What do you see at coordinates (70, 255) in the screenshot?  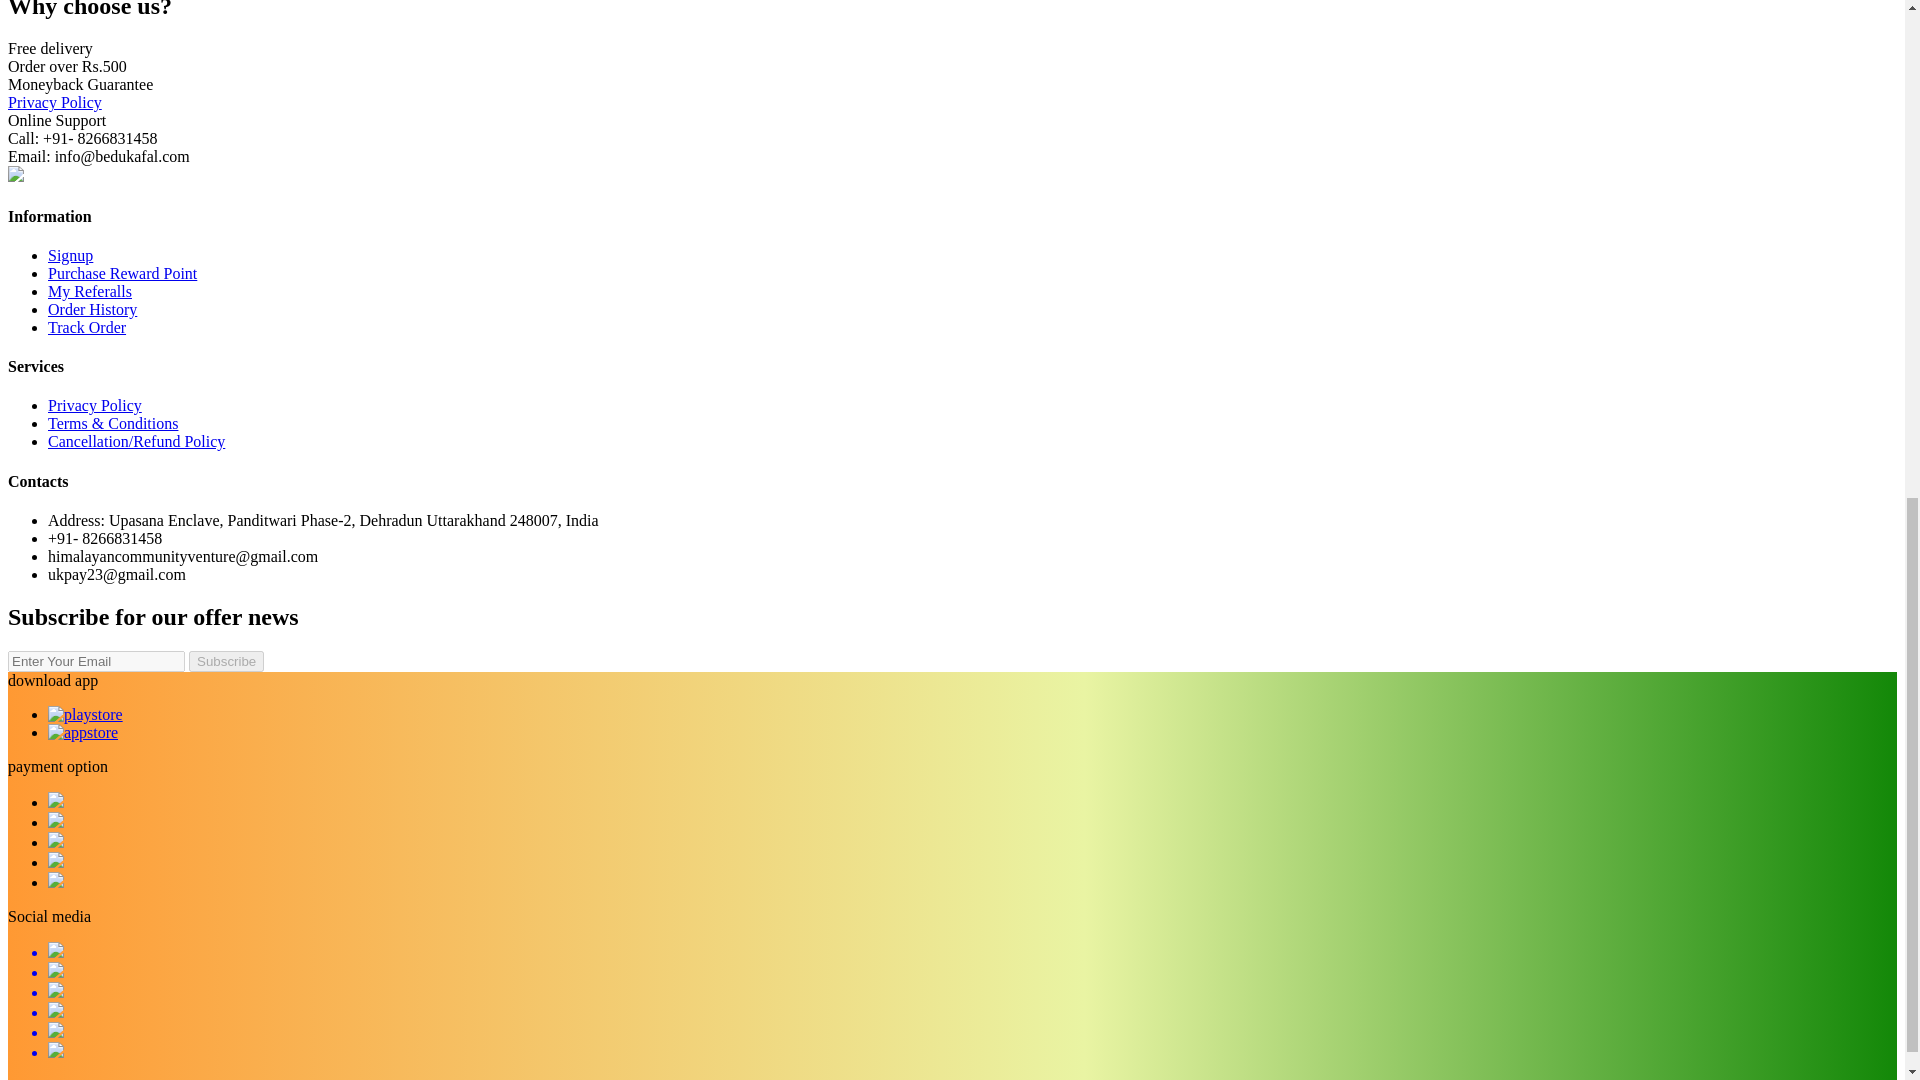 I see `Signup` at bounding box center [70, 255].